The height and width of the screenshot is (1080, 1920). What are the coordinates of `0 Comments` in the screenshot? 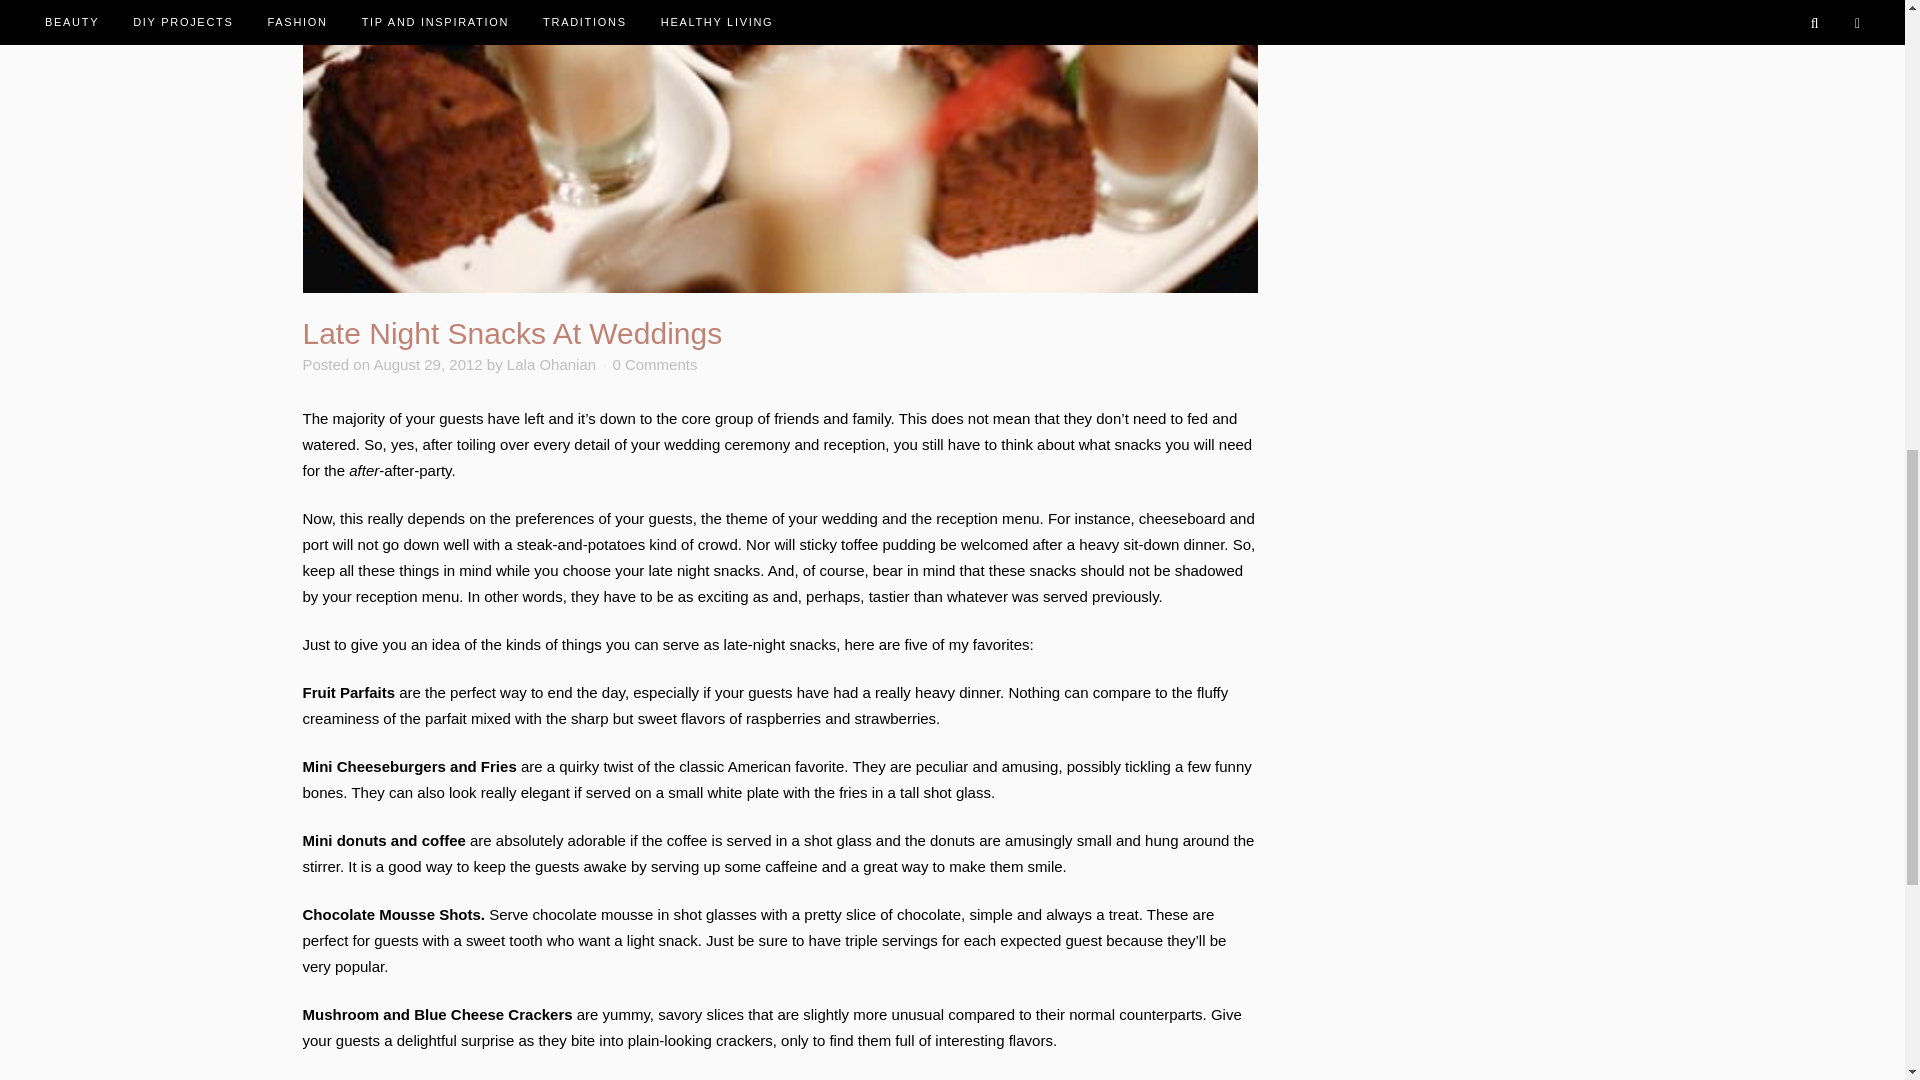 It's located at (654, 364).